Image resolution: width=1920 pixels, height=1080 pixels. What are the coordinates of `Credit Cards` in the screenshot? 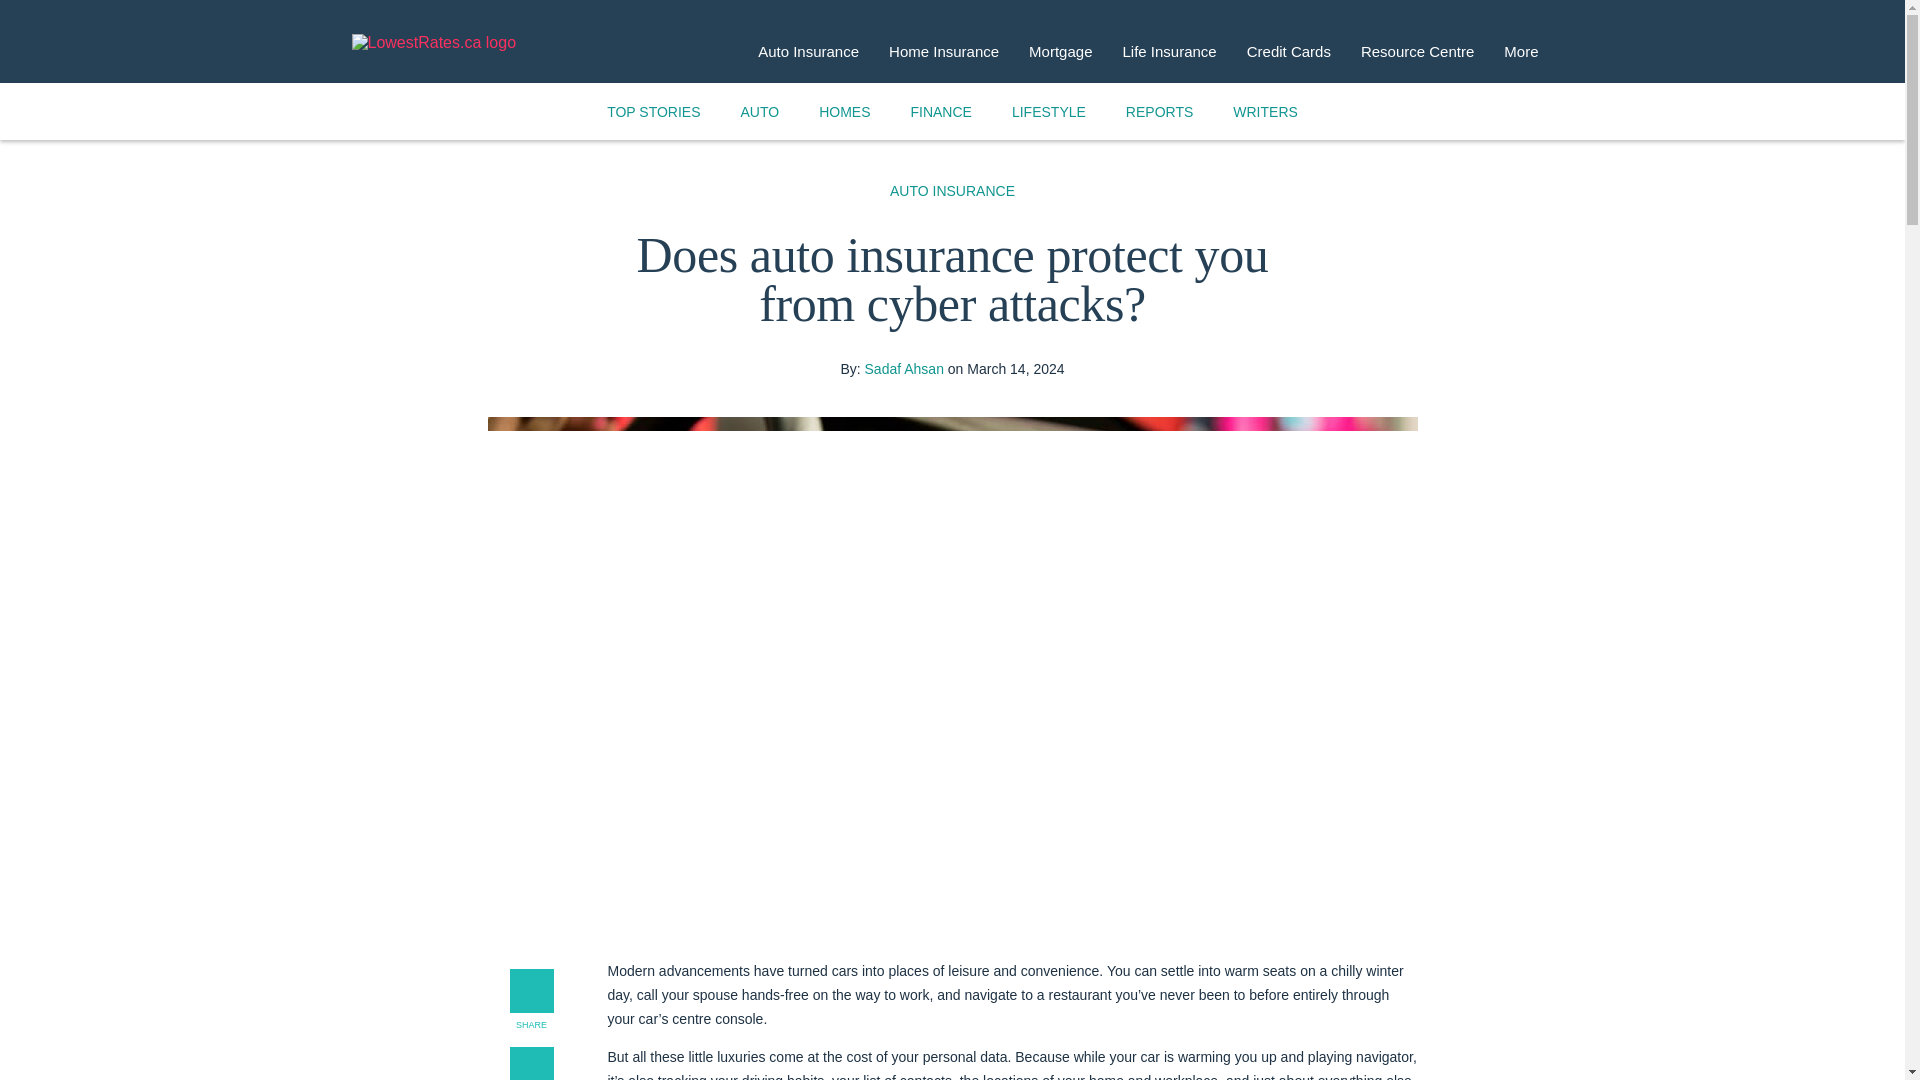 It's located at (1288, 52).